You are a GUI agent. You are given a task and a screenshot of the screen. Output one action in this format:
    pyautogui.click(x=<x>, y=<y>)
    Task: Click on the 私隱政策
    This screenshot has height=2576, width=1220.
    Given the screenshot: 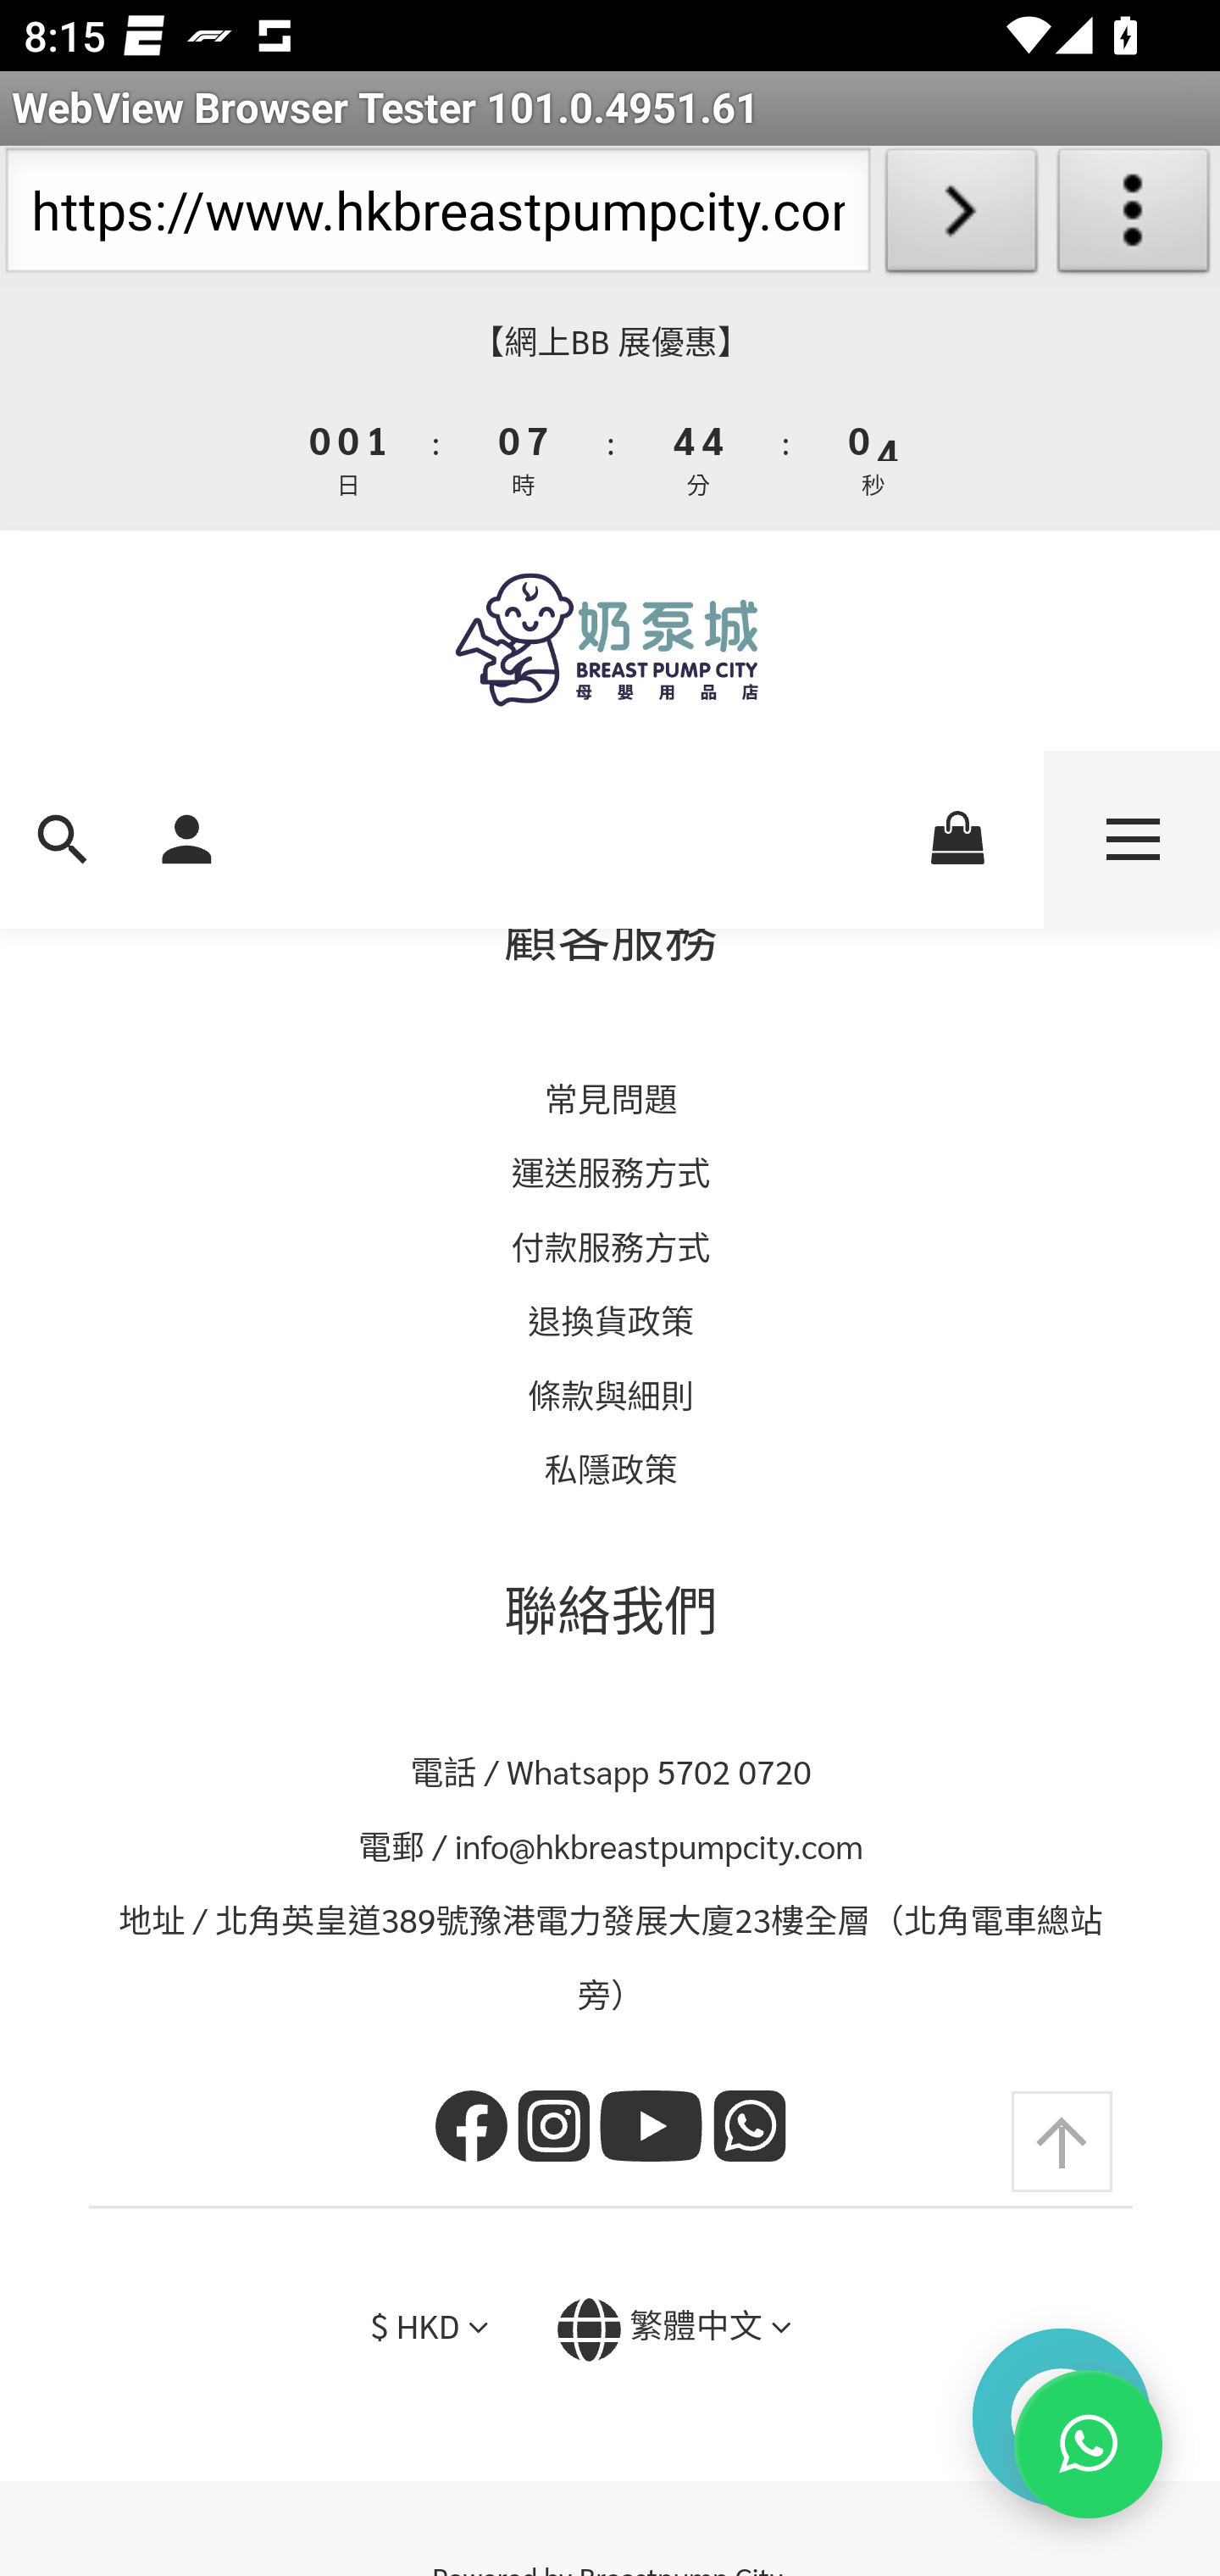 What is the action you would take?
    pyautogui.click(x=610, y=1469)
    